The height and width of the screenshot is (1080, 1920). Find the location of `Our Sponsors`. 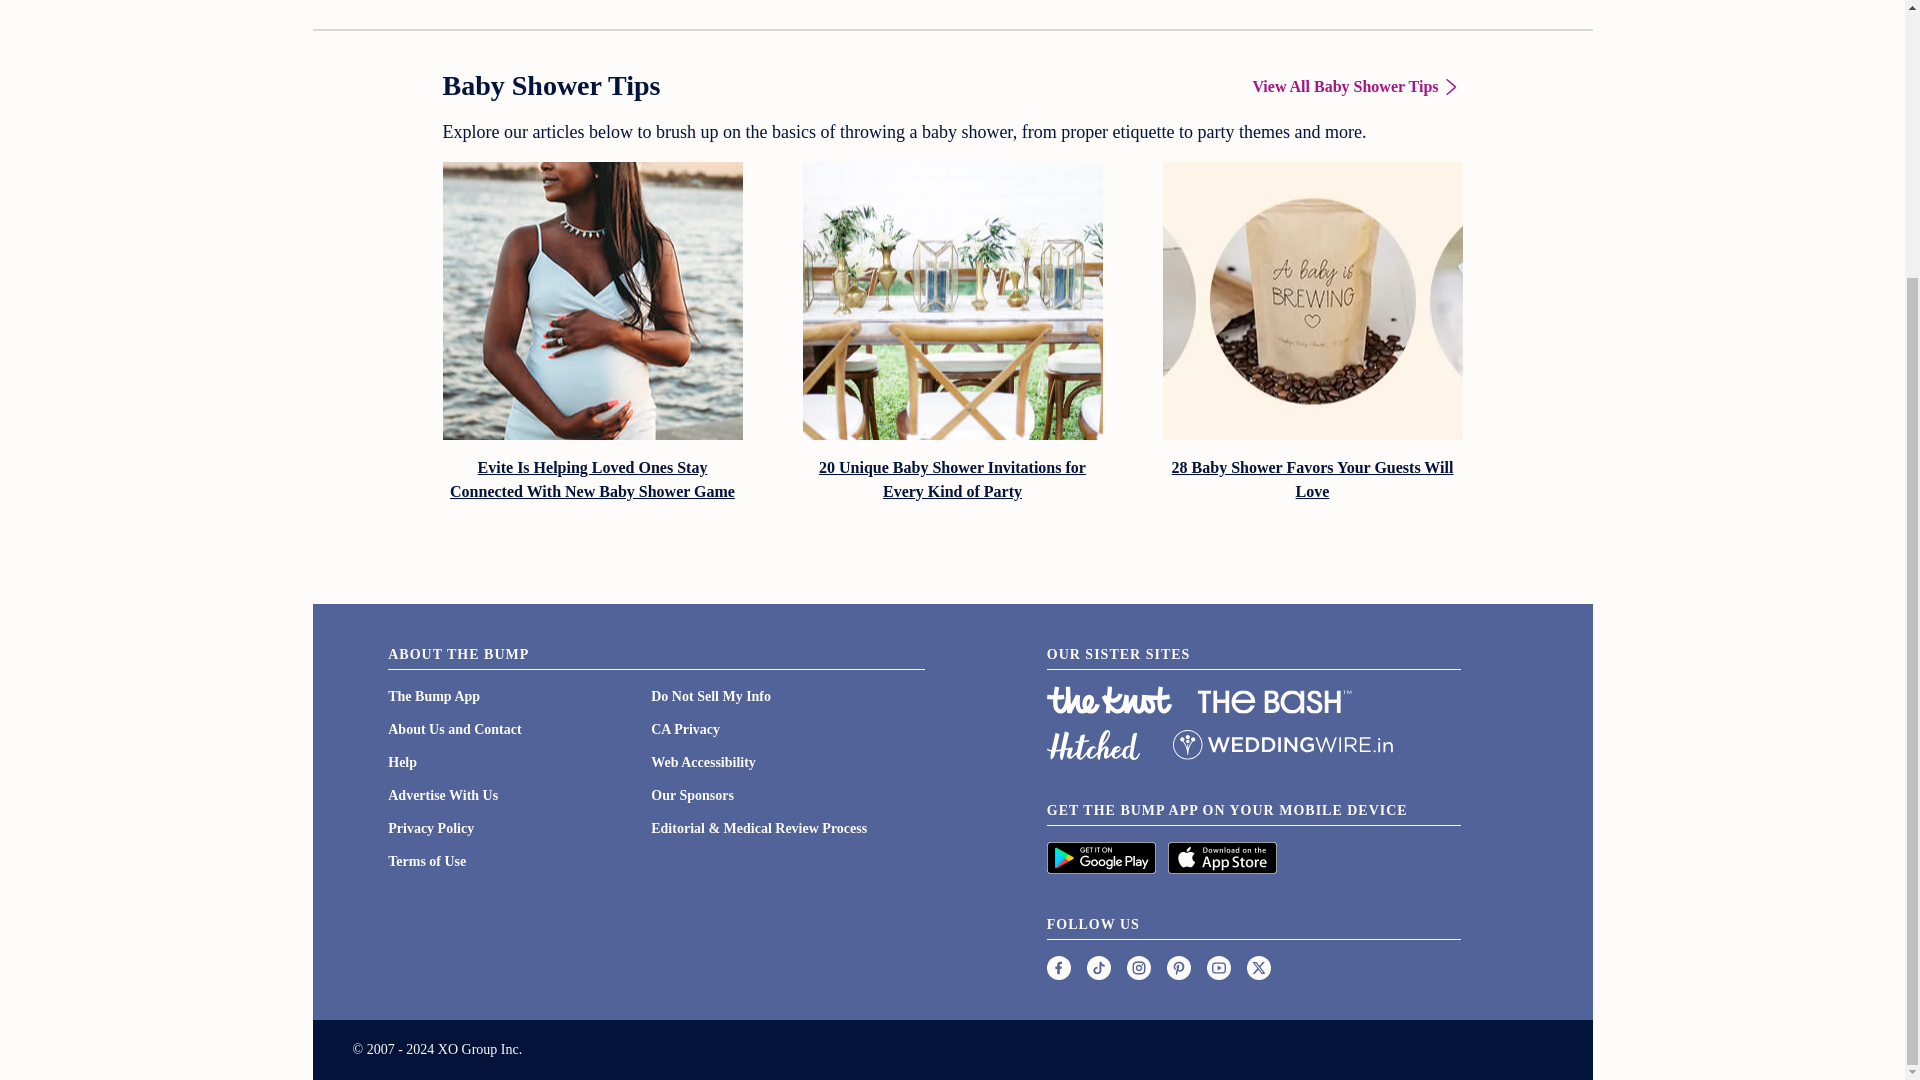

Our Sponsors is located at coordinates (692, 796).